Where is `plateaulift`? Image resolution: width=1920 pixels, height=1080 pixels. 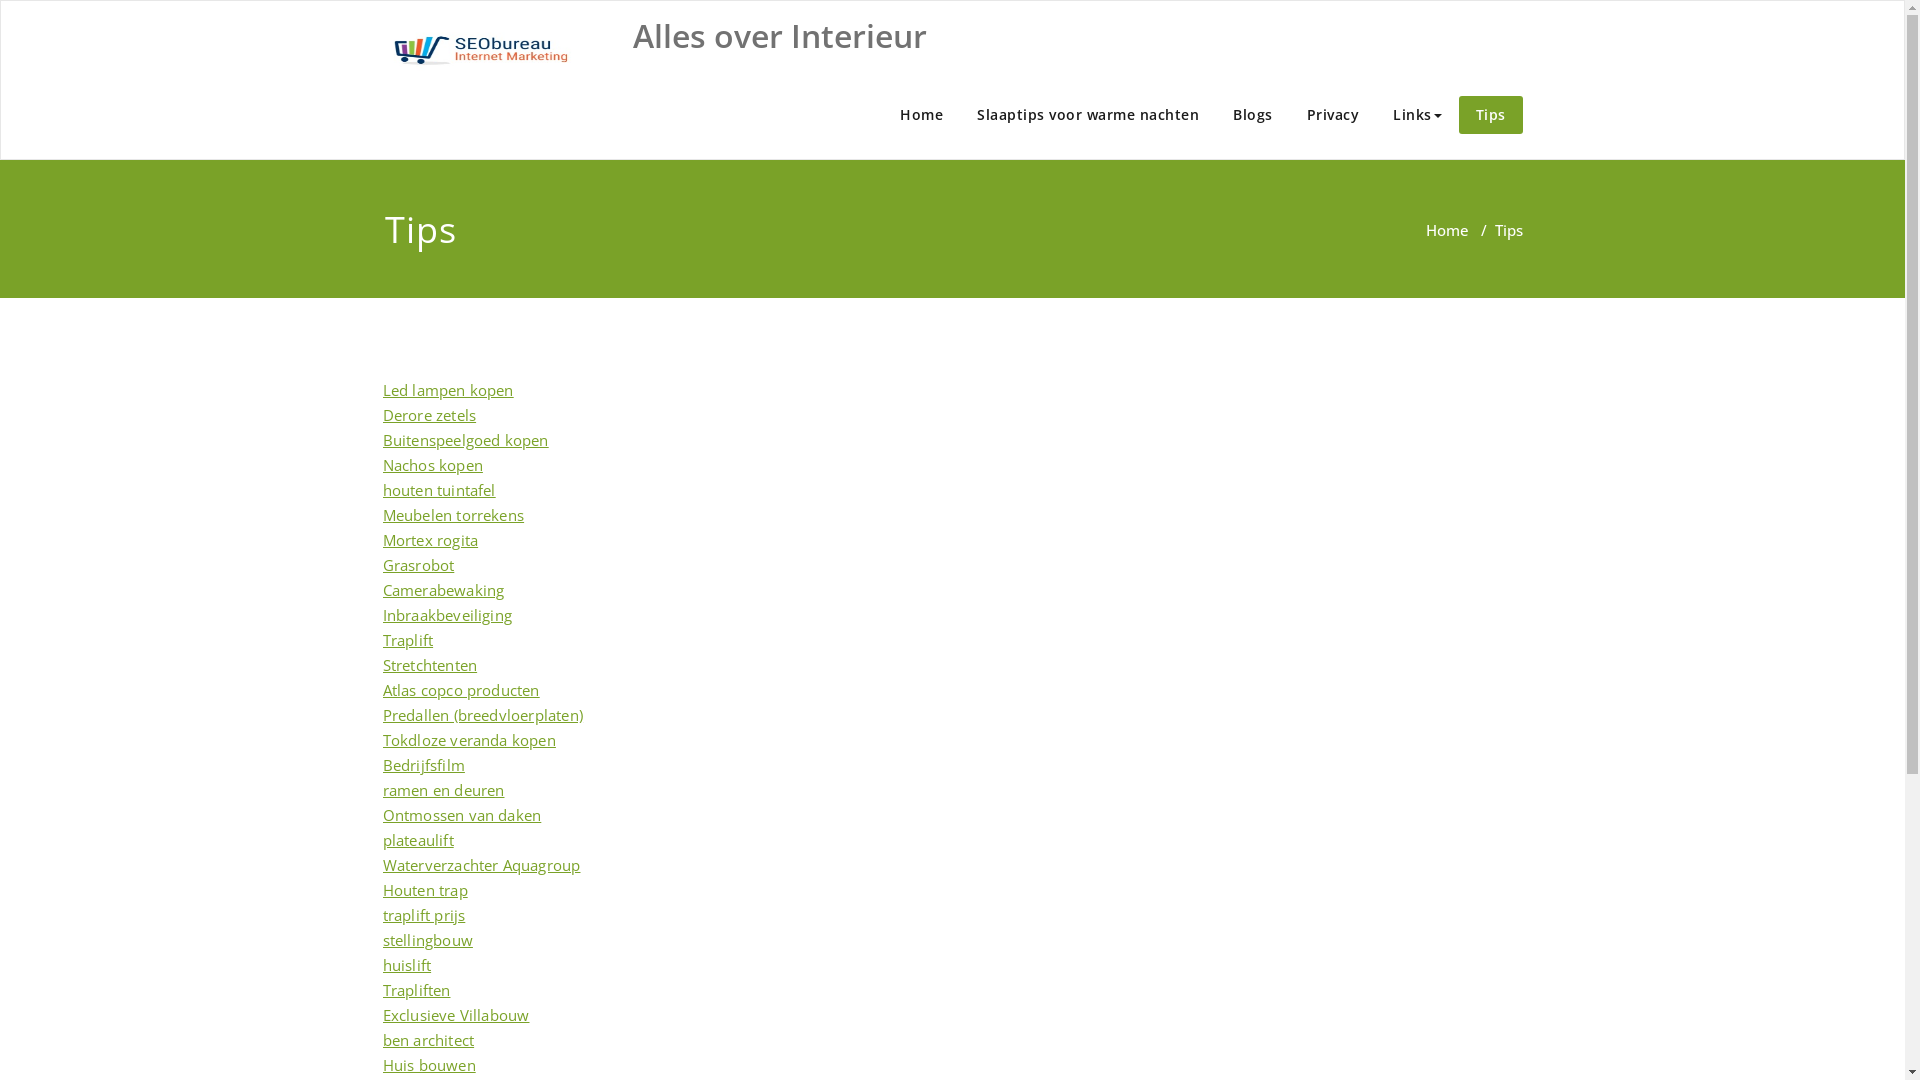
plateaulift is located at coordinates (418, 840).